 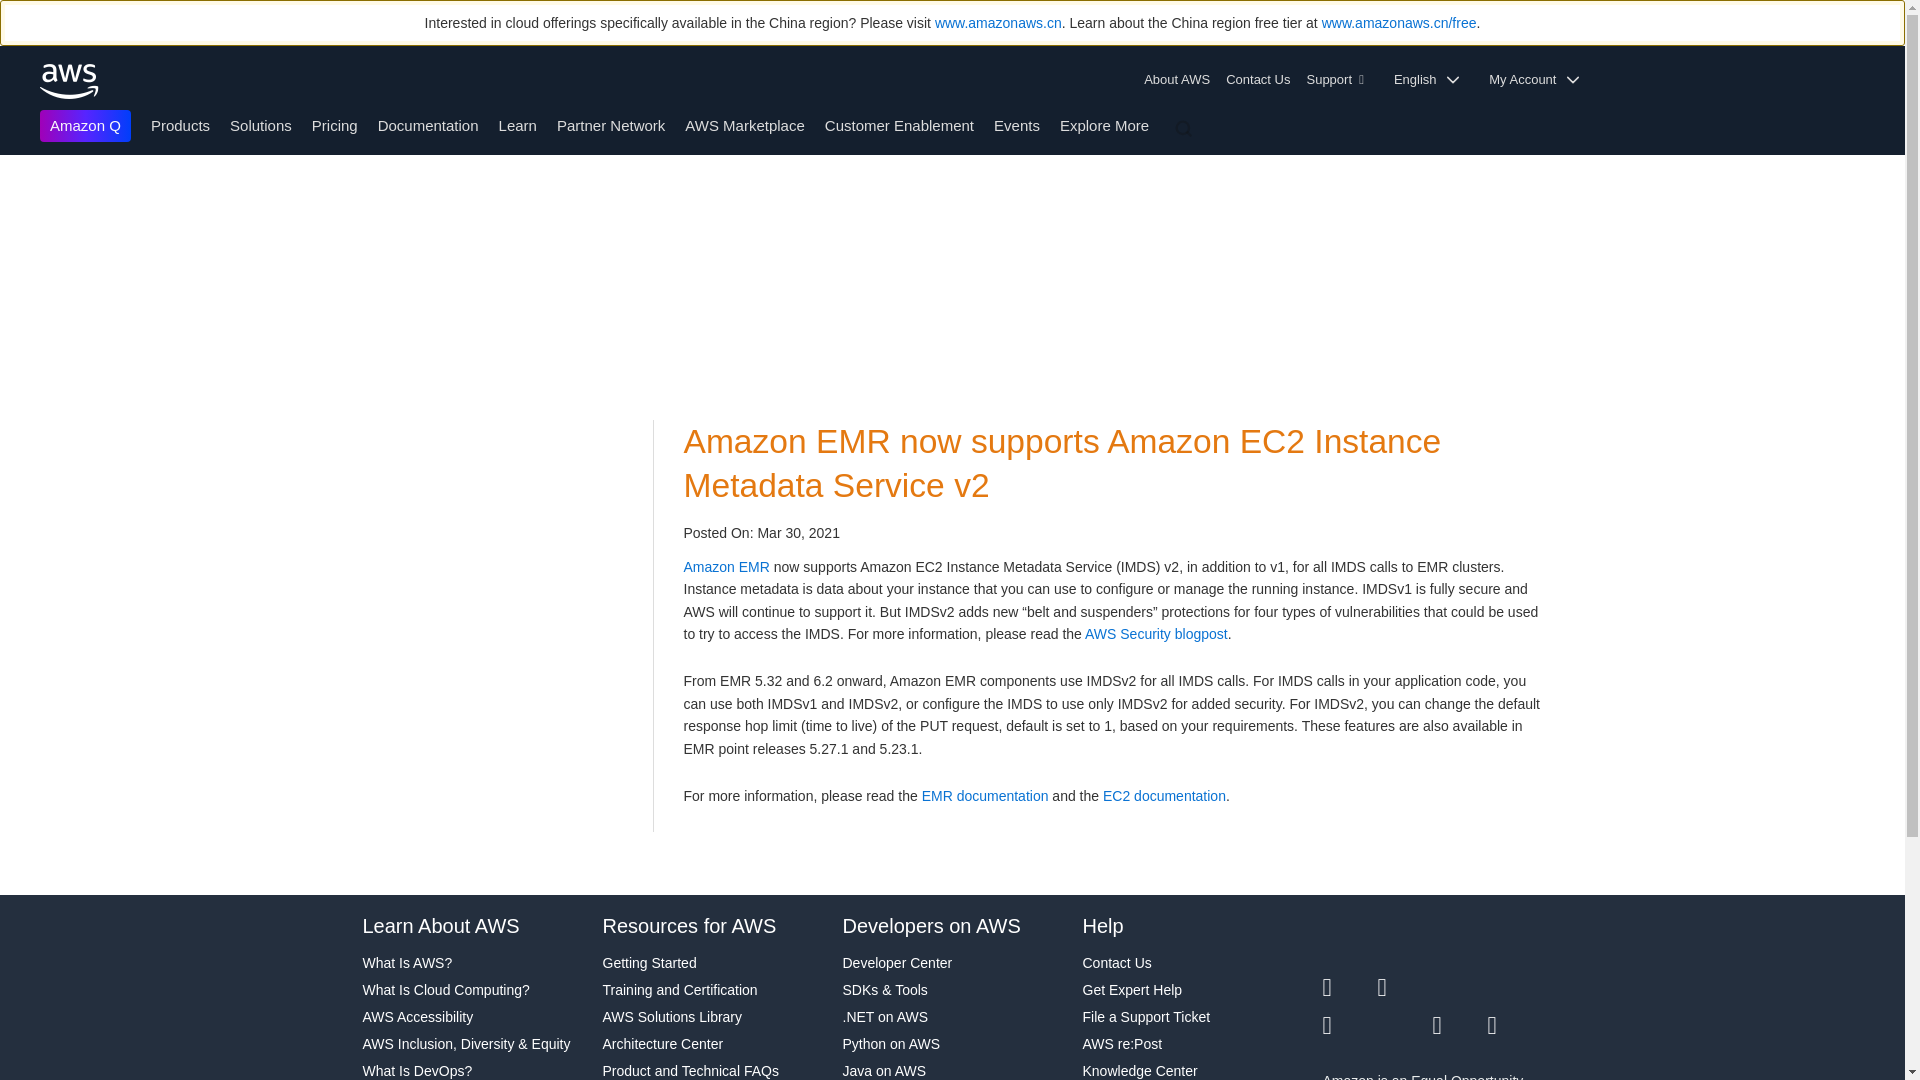 I want to click on About AWS, so click(x=1180, y=80).